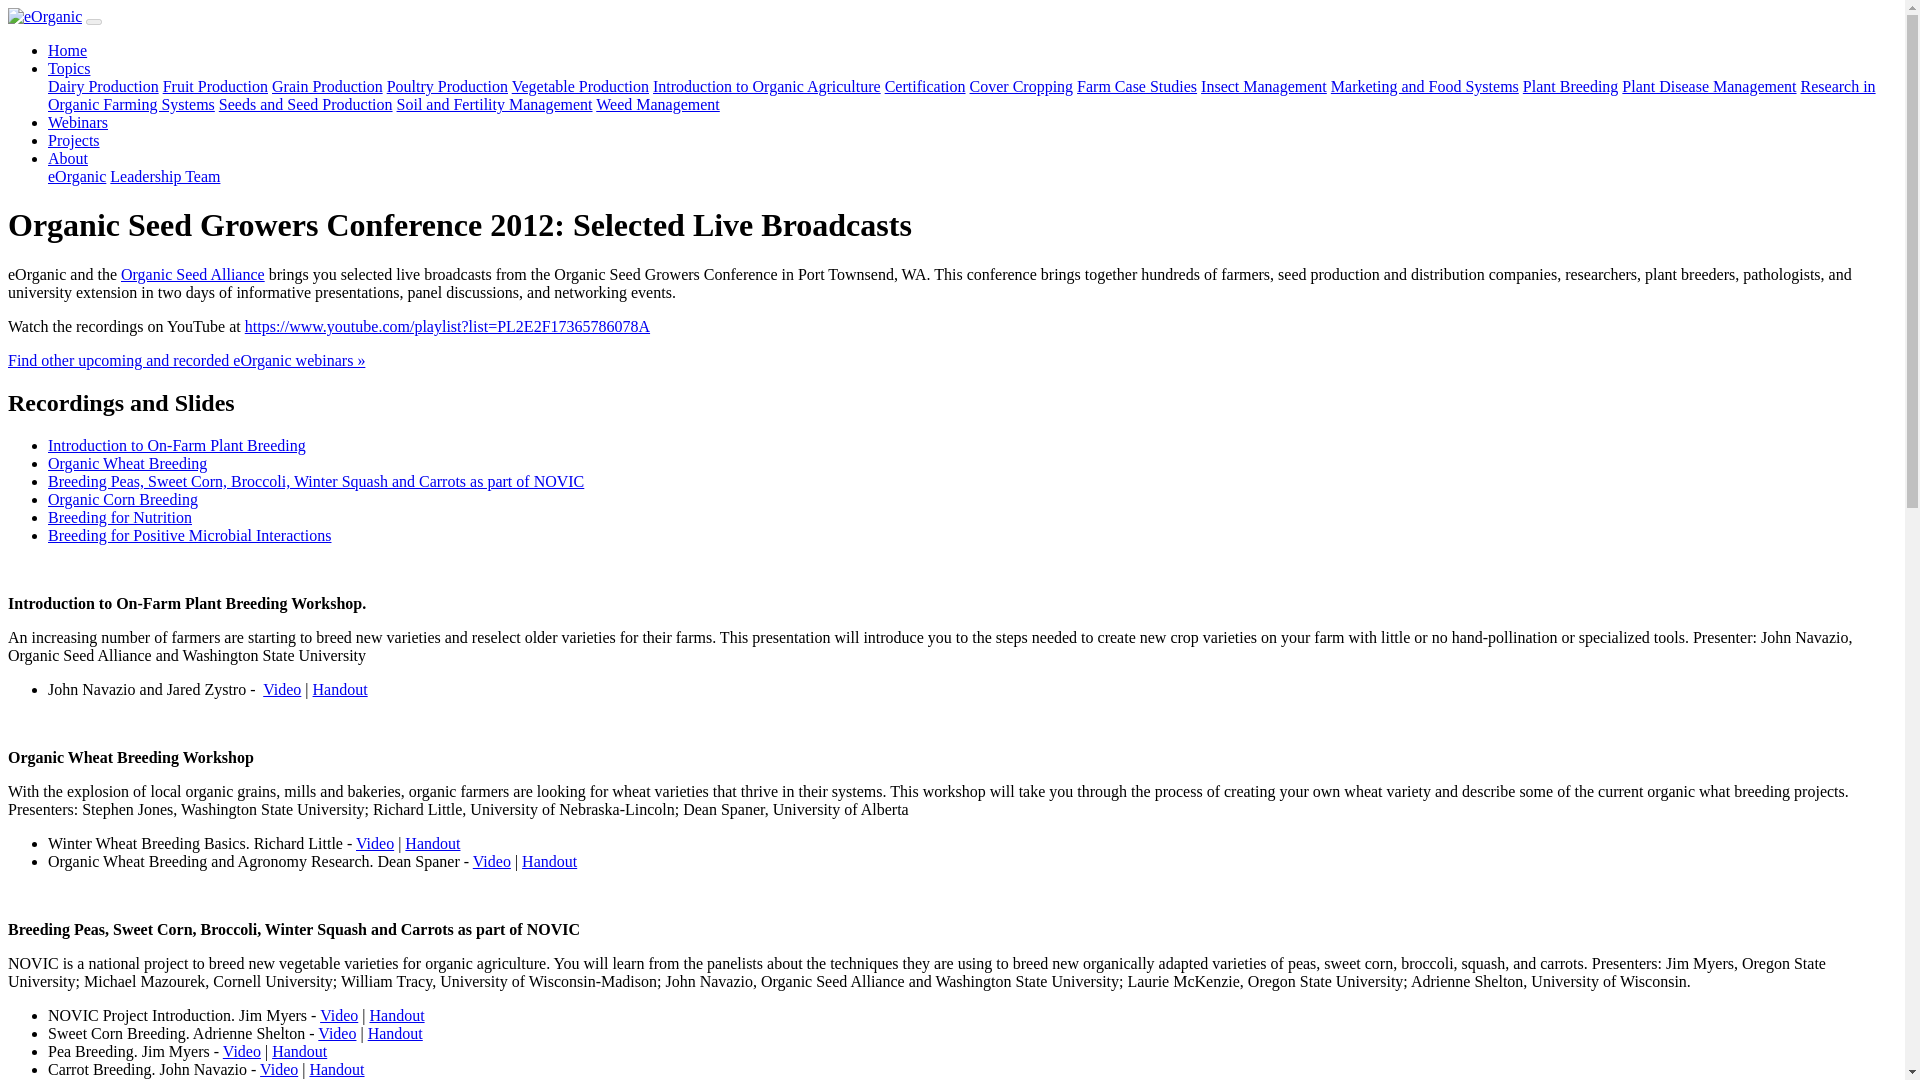  What do you see at coordinates (76, 176) in the screenshot?
I see `eOrganic` at bounding box center [76, 176].